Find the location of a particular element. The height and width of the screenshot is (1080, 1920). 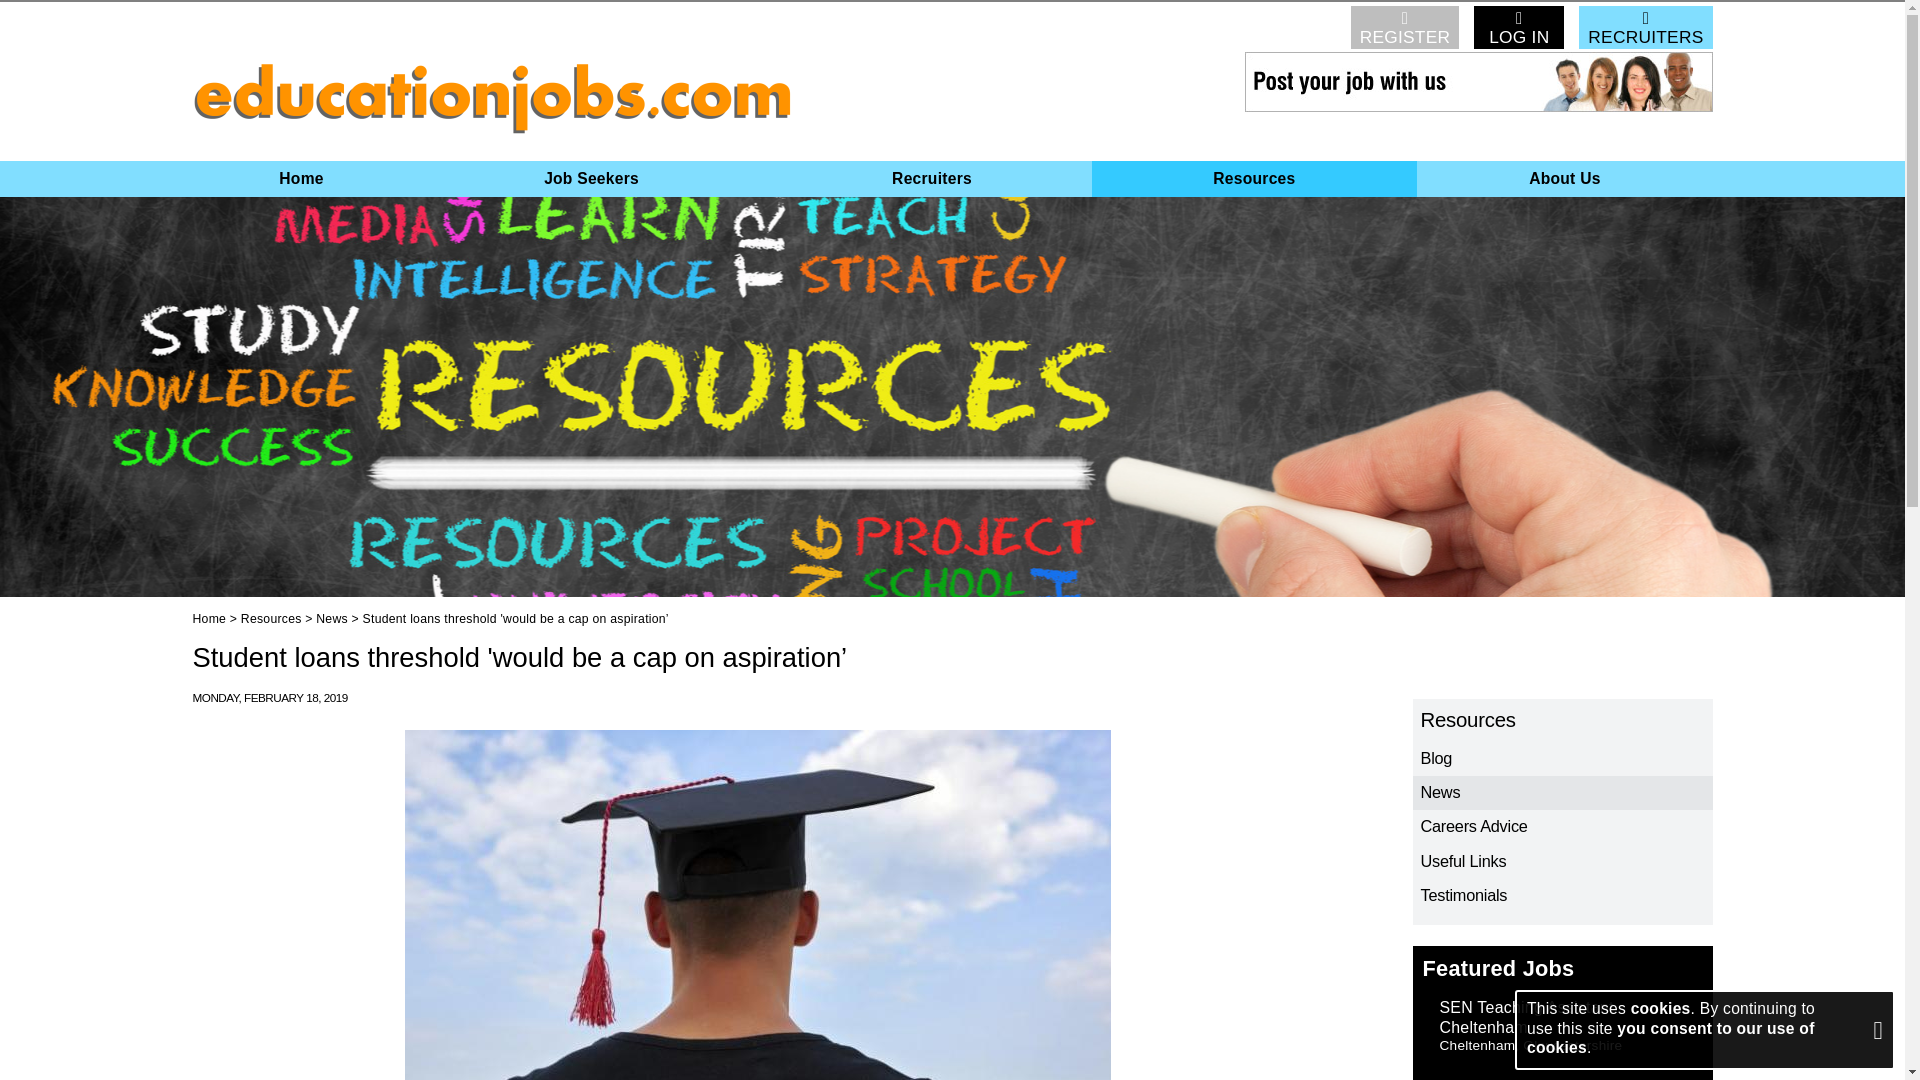

Resources is located at coordinates (271, 619).